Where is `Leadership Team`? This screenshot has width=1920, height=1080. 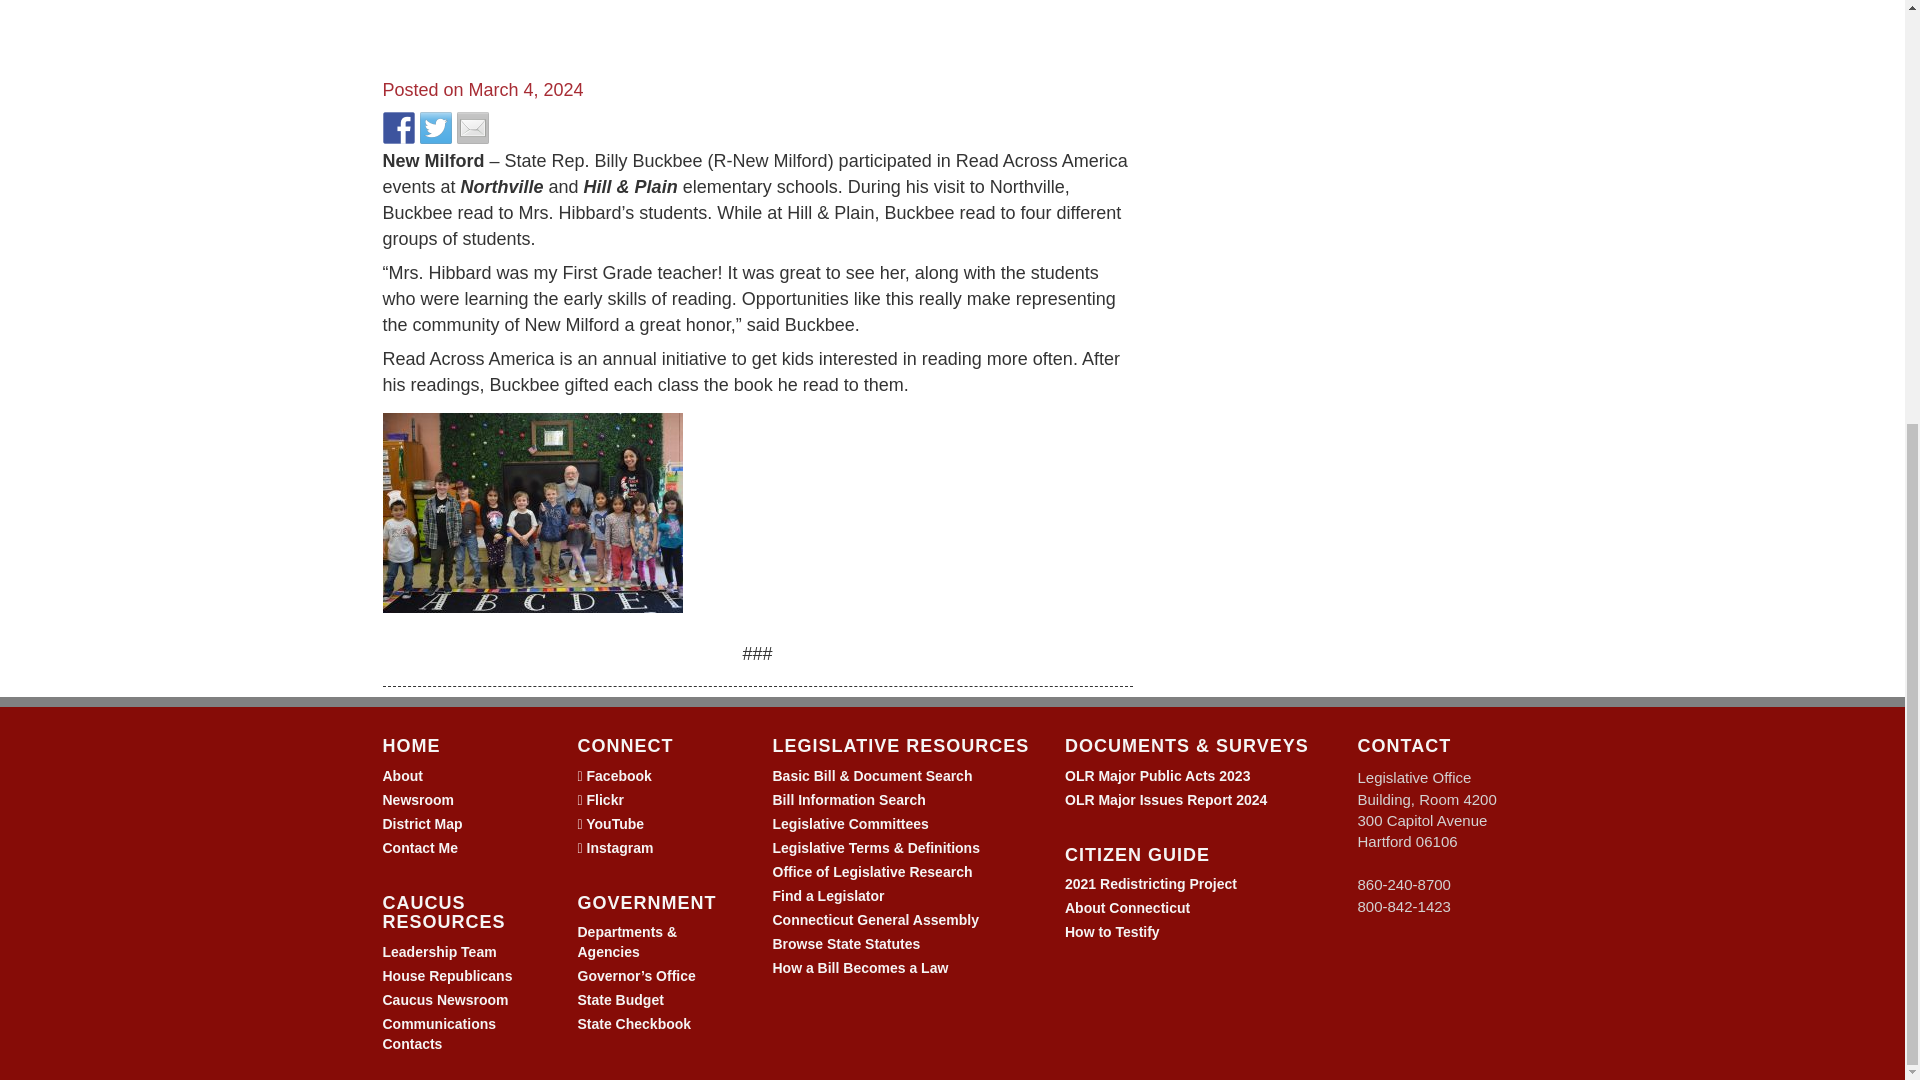
Leadership Team is located at coordinates (438, 952).